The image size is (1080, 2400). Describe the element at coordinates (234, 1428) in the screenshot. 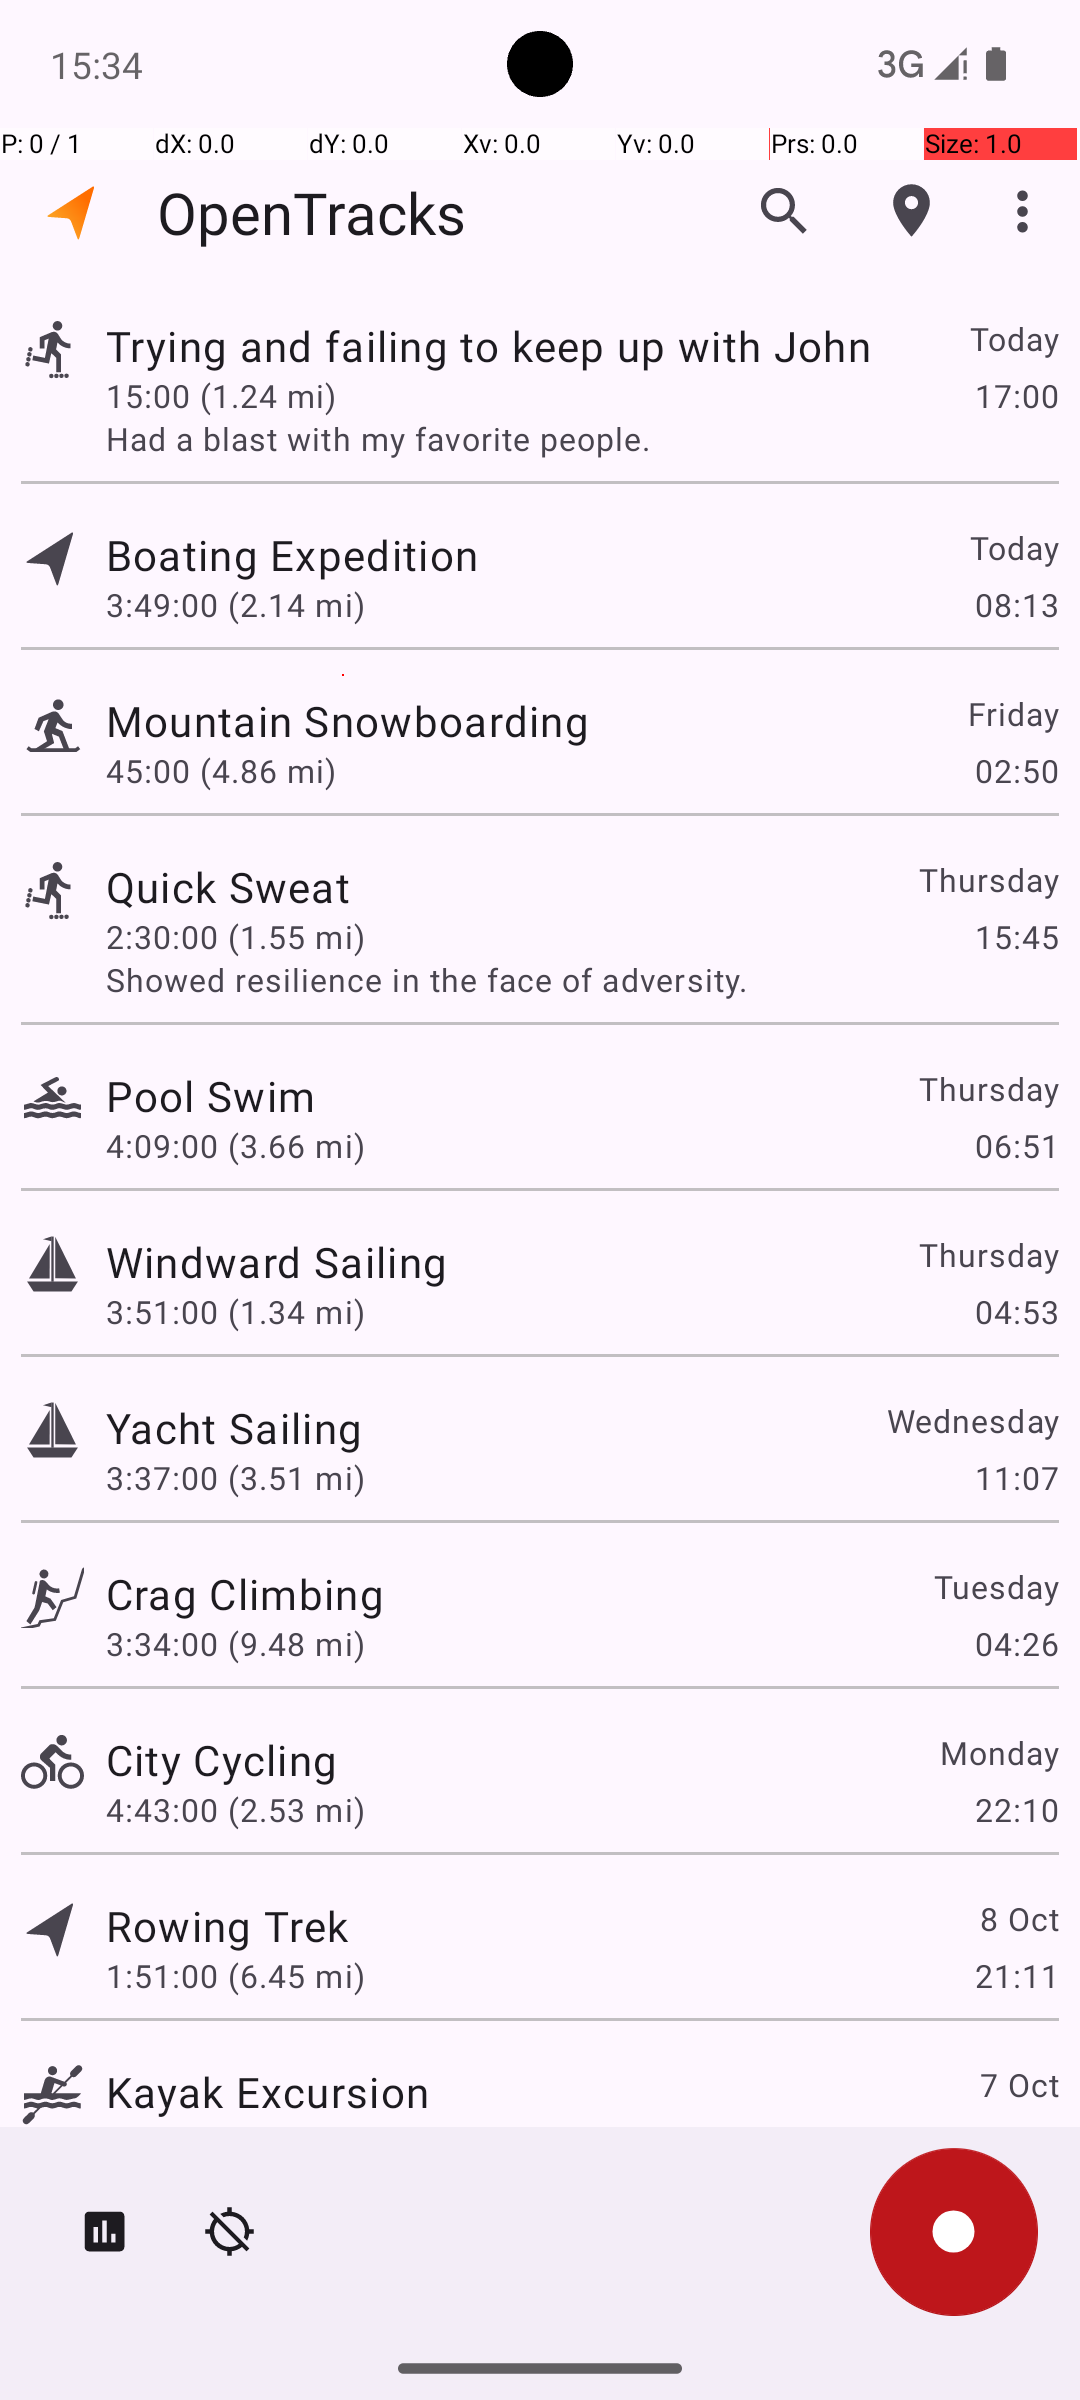

I see `Yacht Sailing` at that location.